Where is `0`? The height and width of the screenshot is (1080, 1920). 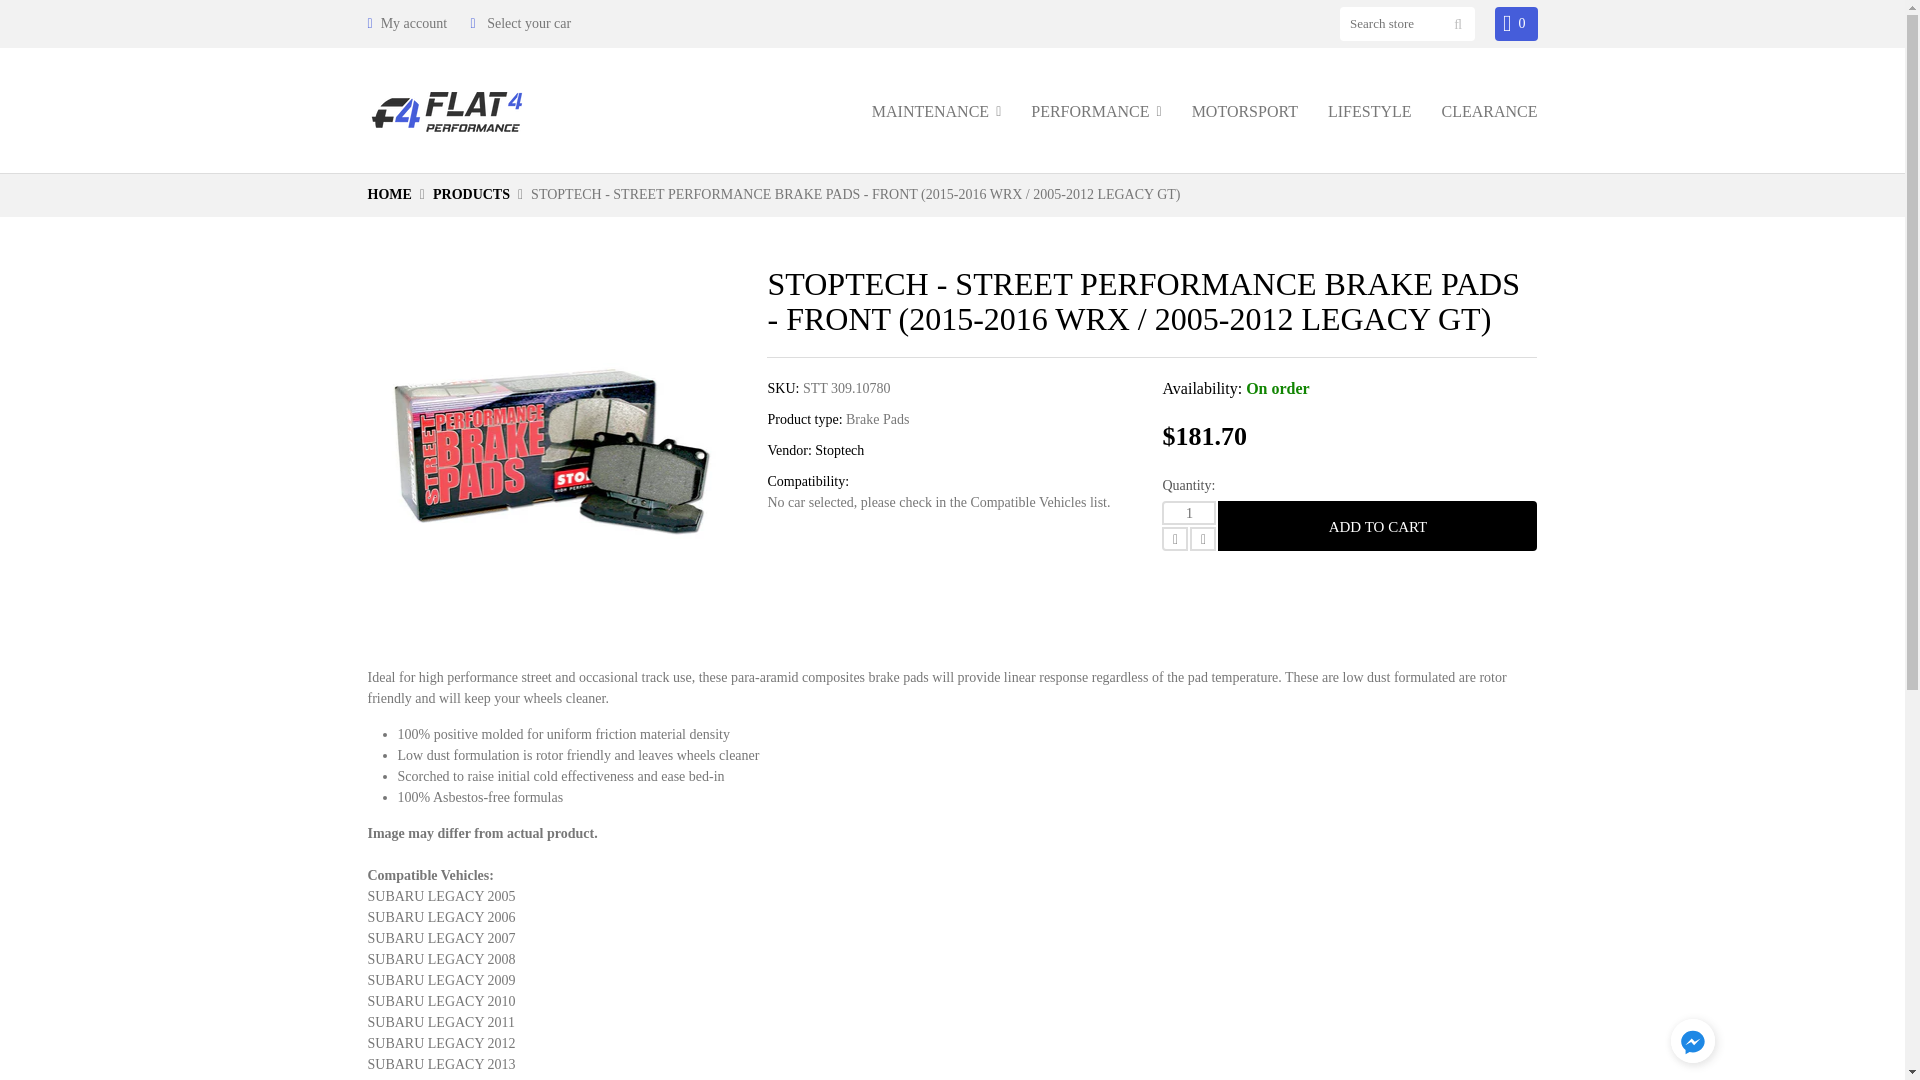 0 is located at coordinates (1516, 24).